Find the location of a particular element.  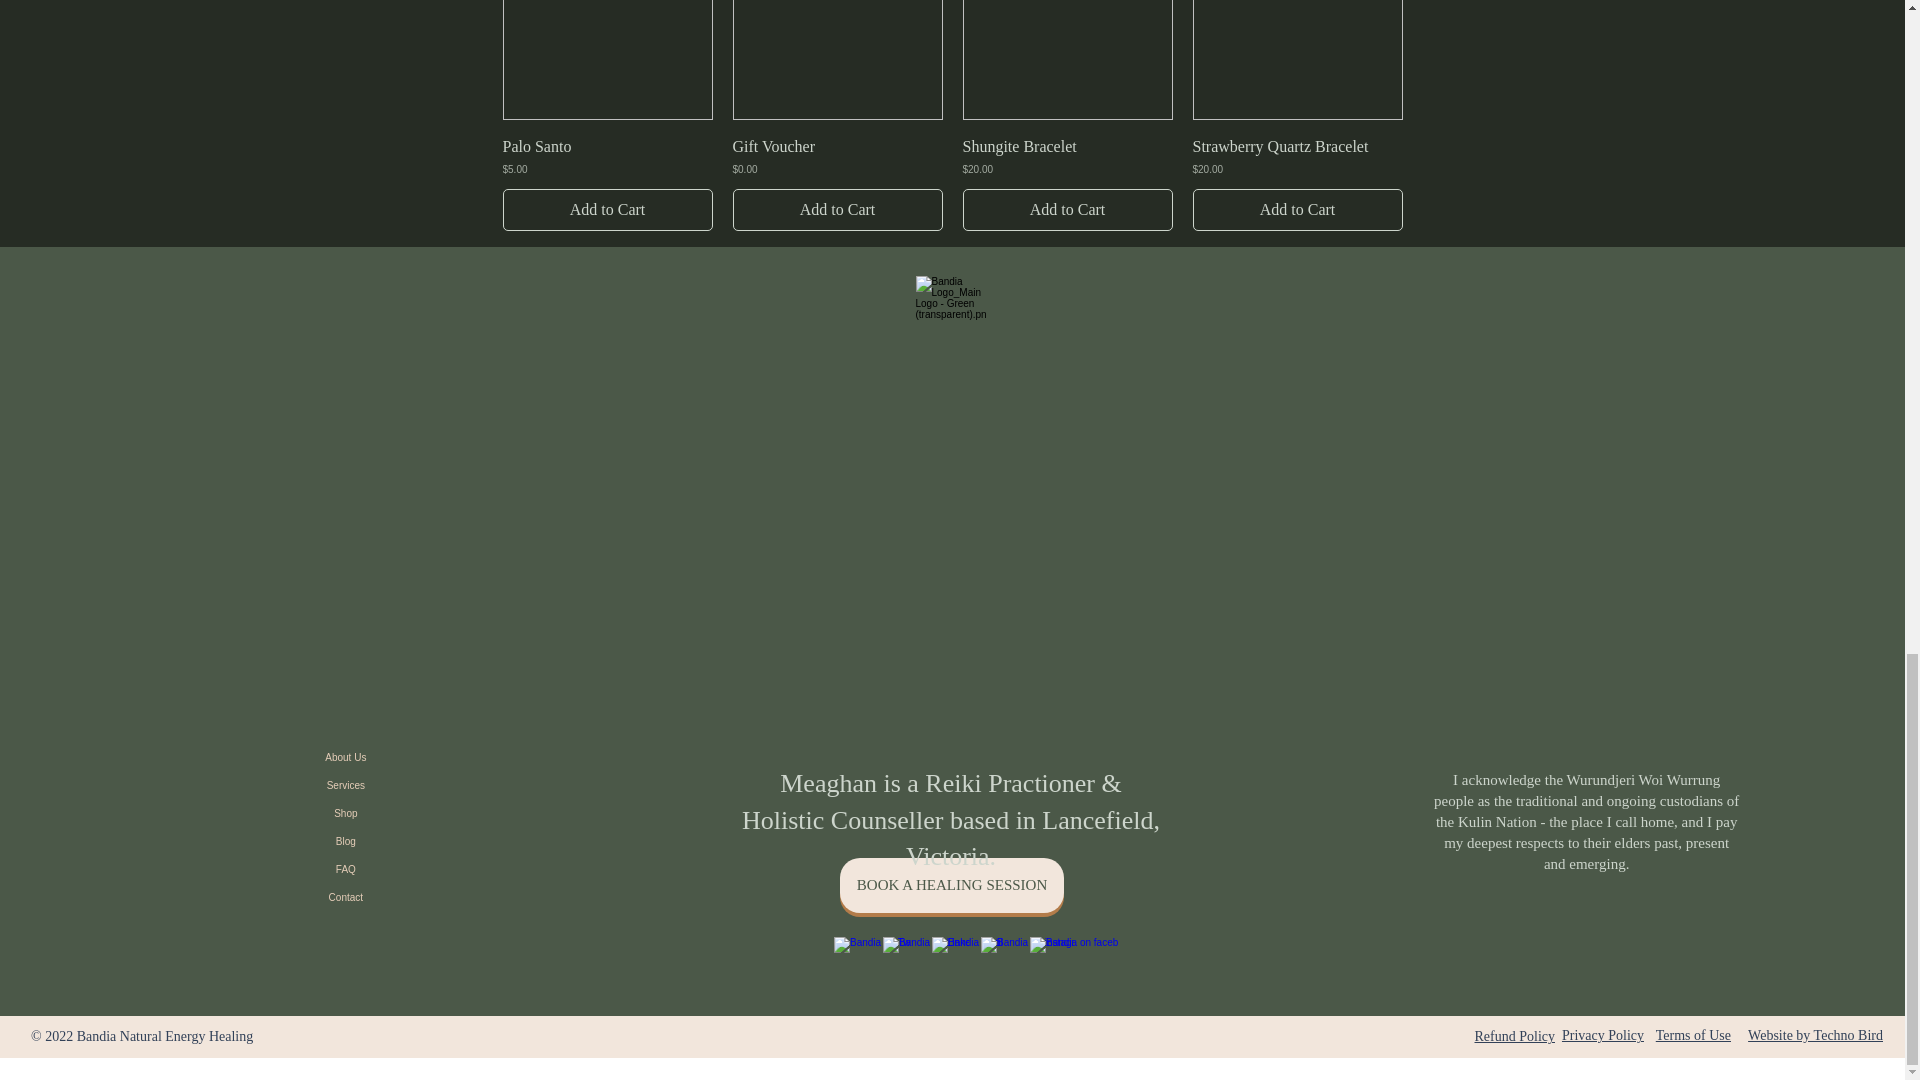

Add to Cart is located at coordinates (606, 210).